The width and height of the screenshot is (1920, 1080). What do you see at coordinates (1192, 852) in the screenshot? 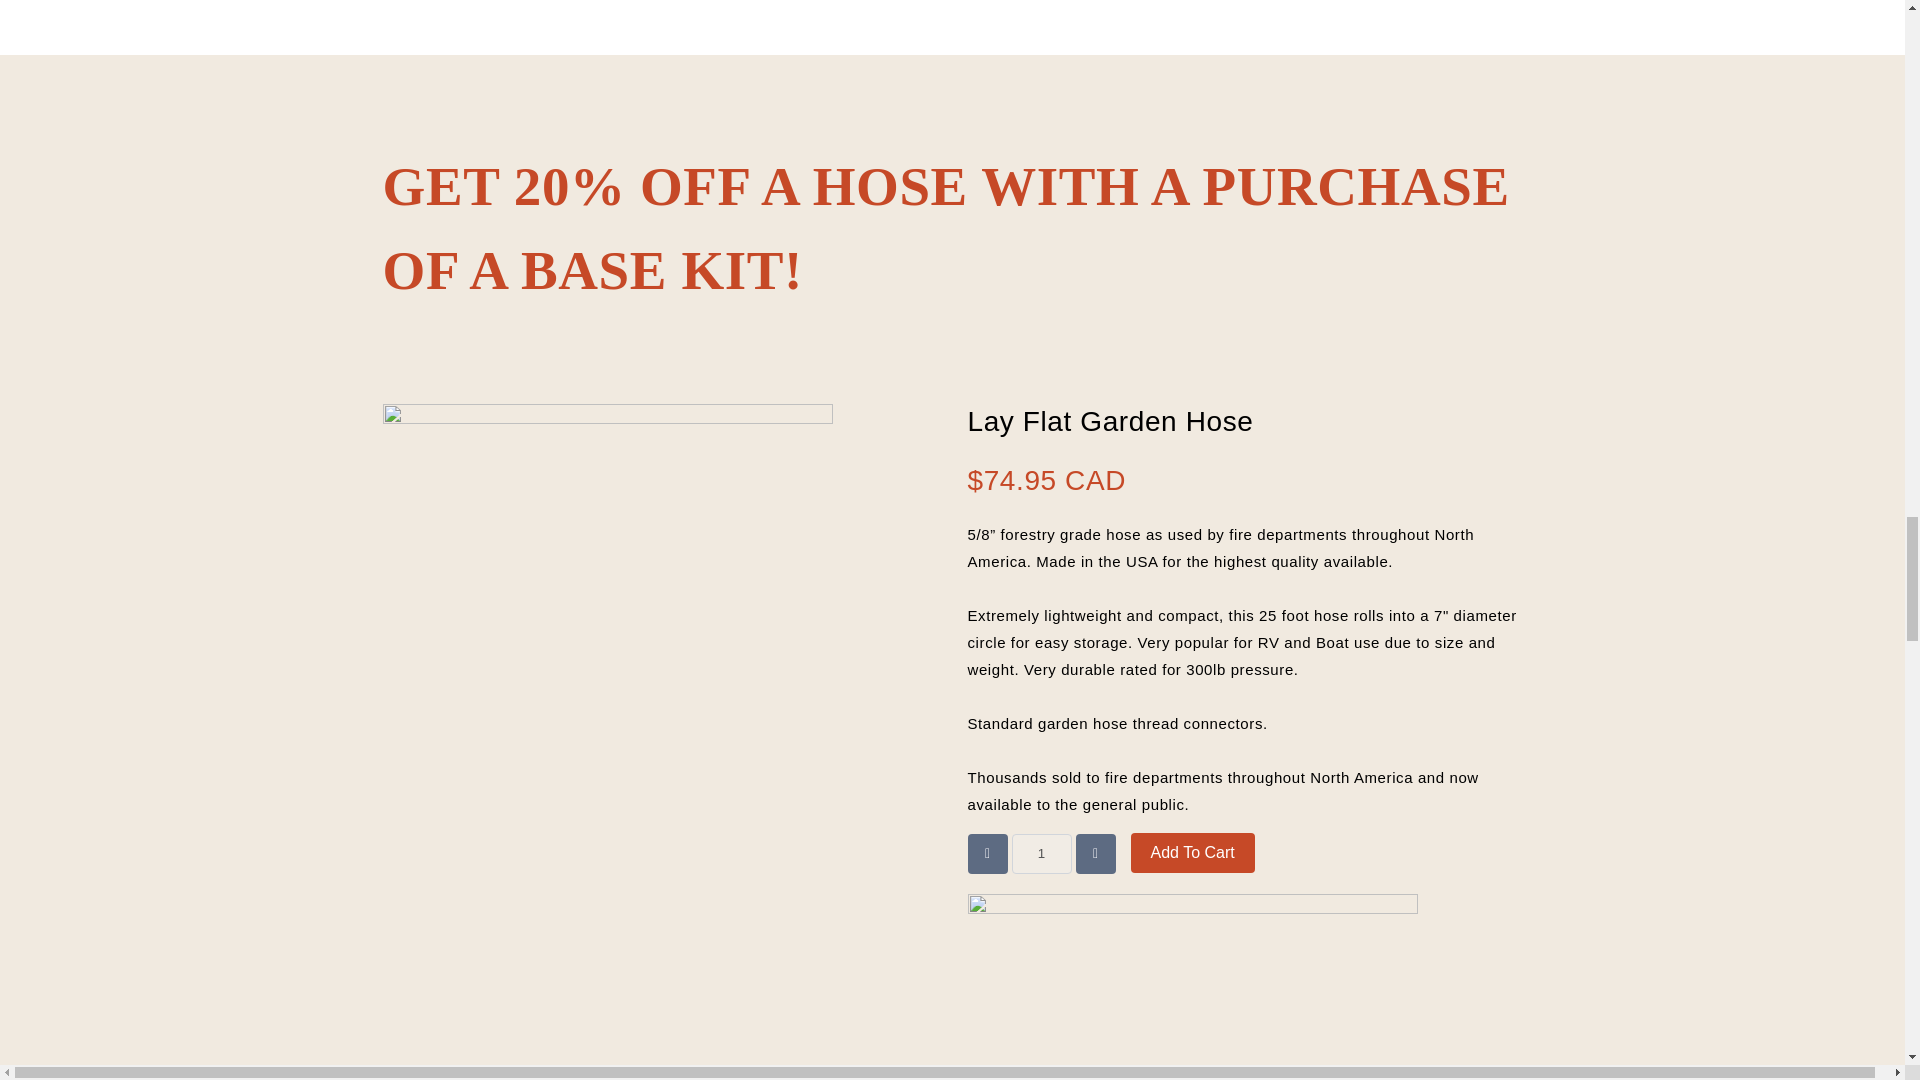
I see `Add To Cart` at bounding box center [1192, 852].